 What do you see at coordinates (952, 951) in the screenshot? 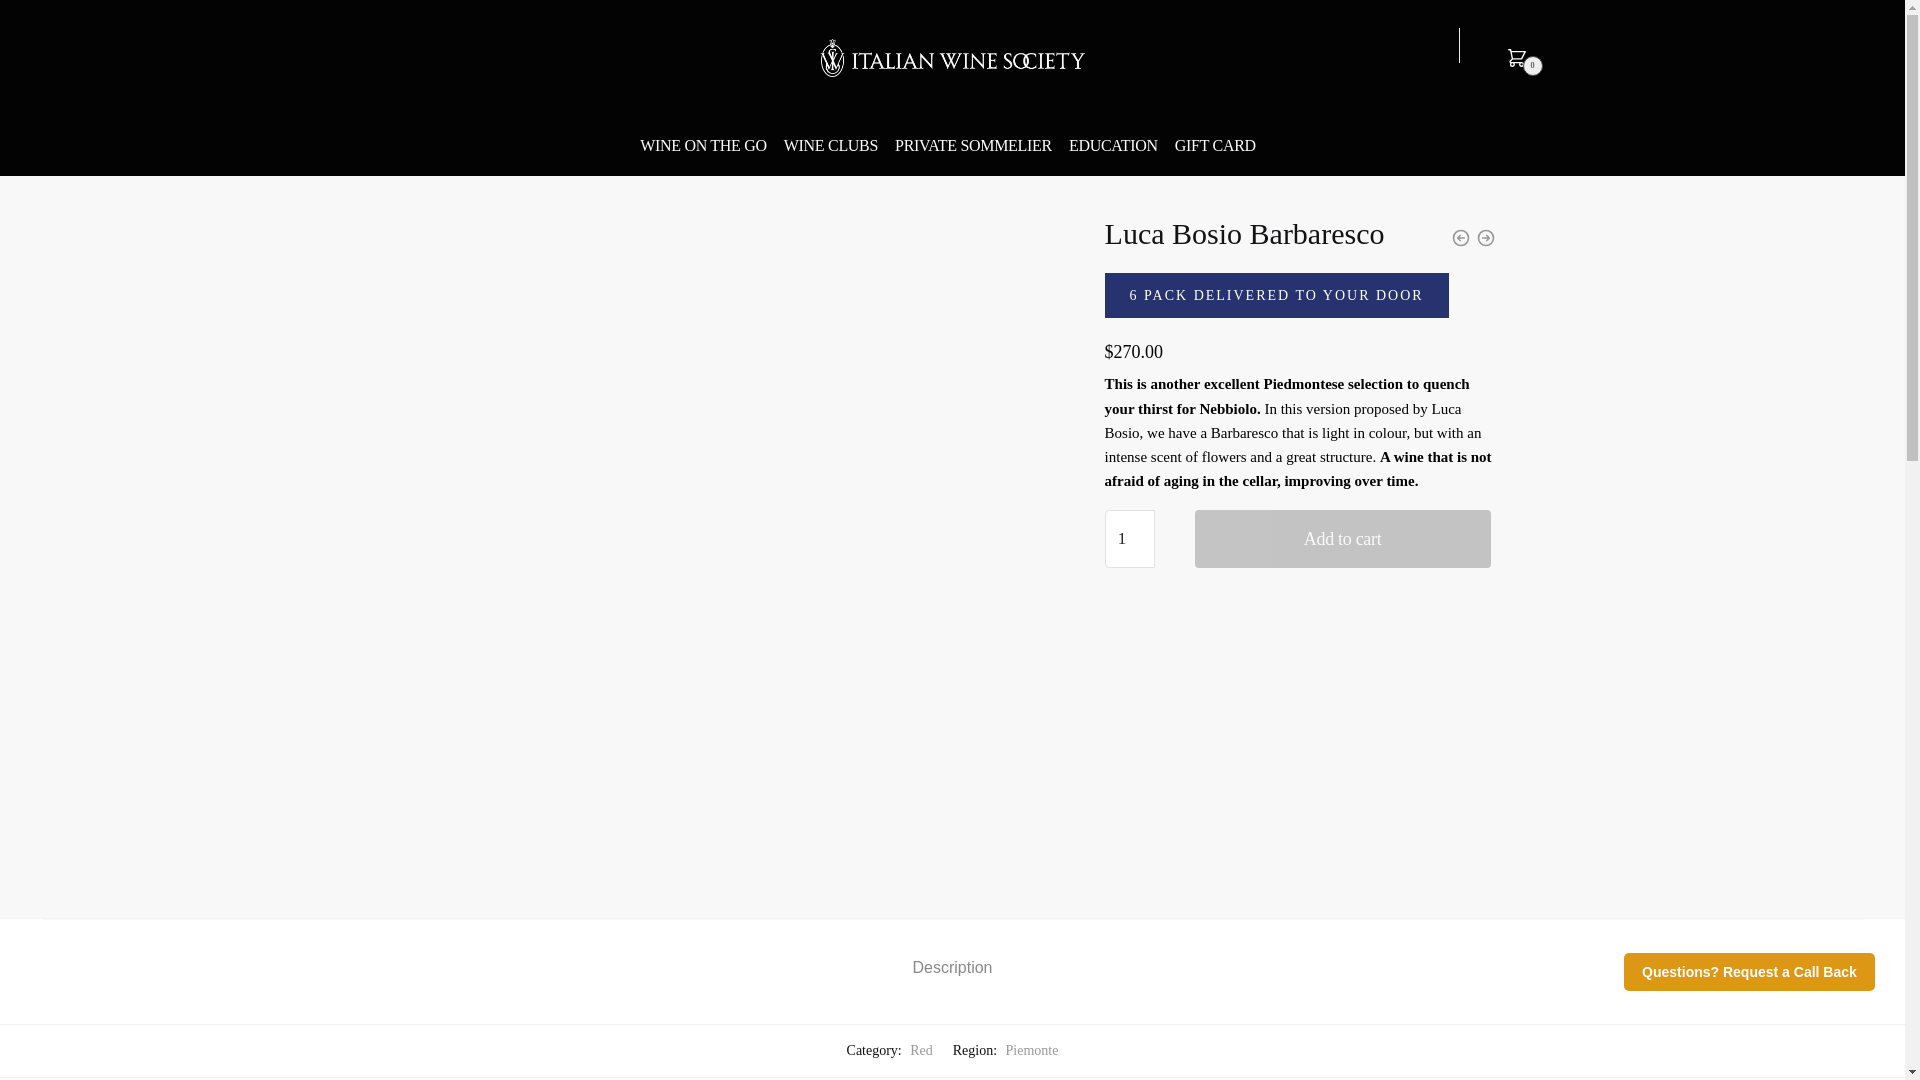
I see `Description` at bounding box center [952, 951].